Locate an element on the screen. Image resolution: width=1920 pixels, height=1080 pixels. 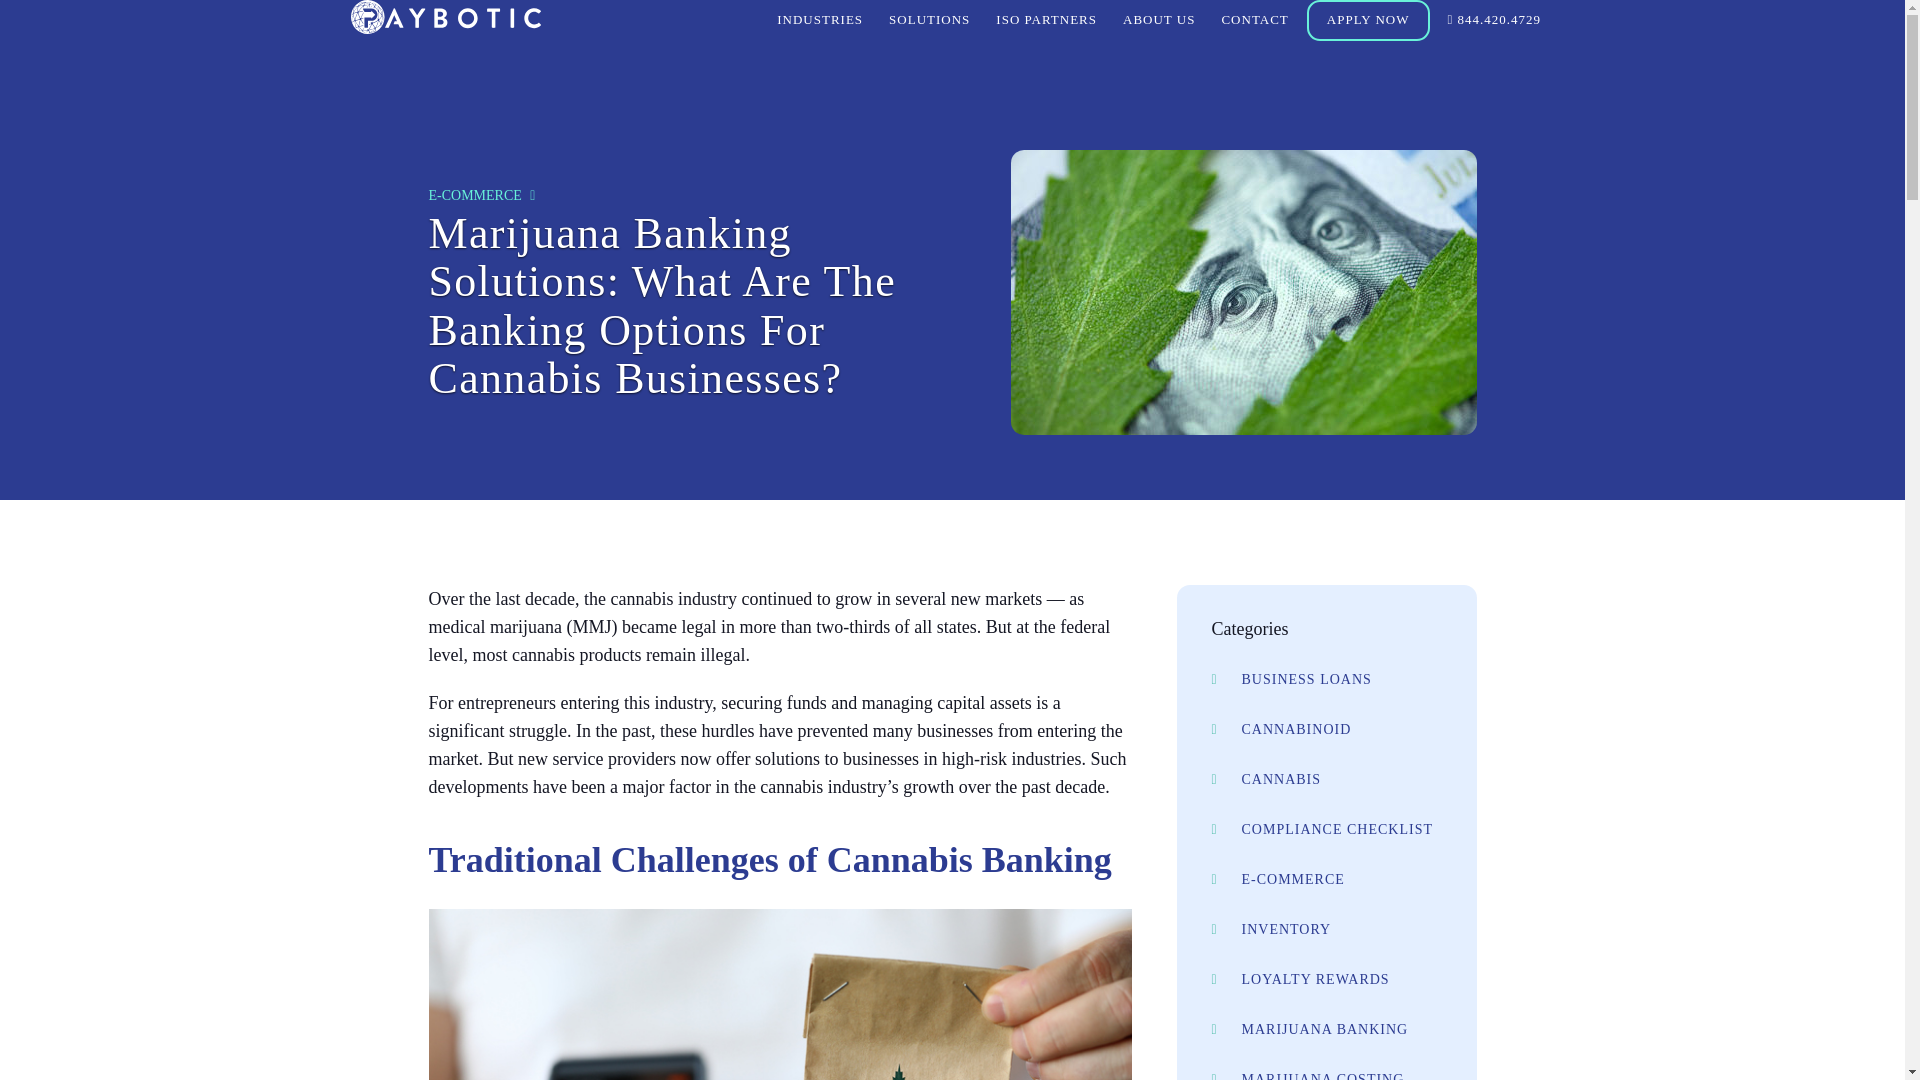
CONTACT is located at coordinates (1254, 22).